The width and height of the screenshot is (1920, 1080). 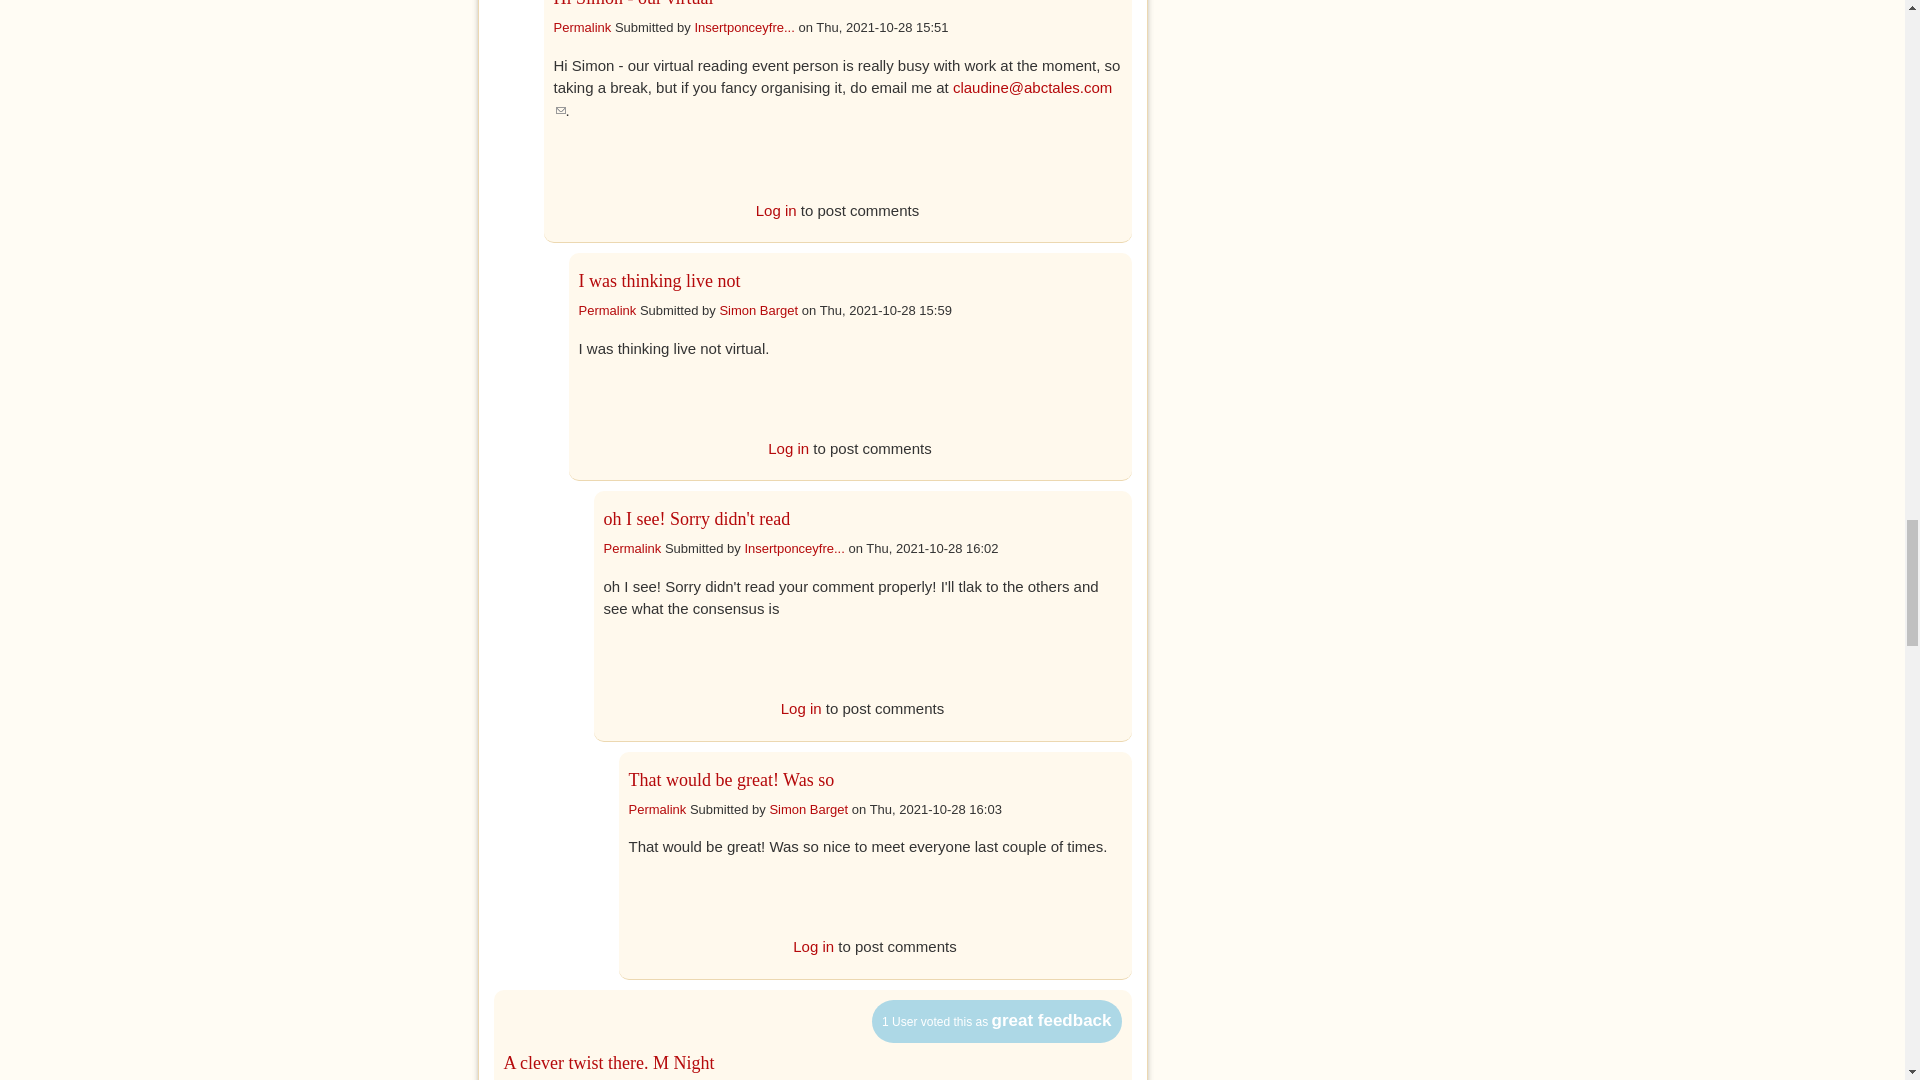 I want to click on View user profile., so click(x=794, y=548).